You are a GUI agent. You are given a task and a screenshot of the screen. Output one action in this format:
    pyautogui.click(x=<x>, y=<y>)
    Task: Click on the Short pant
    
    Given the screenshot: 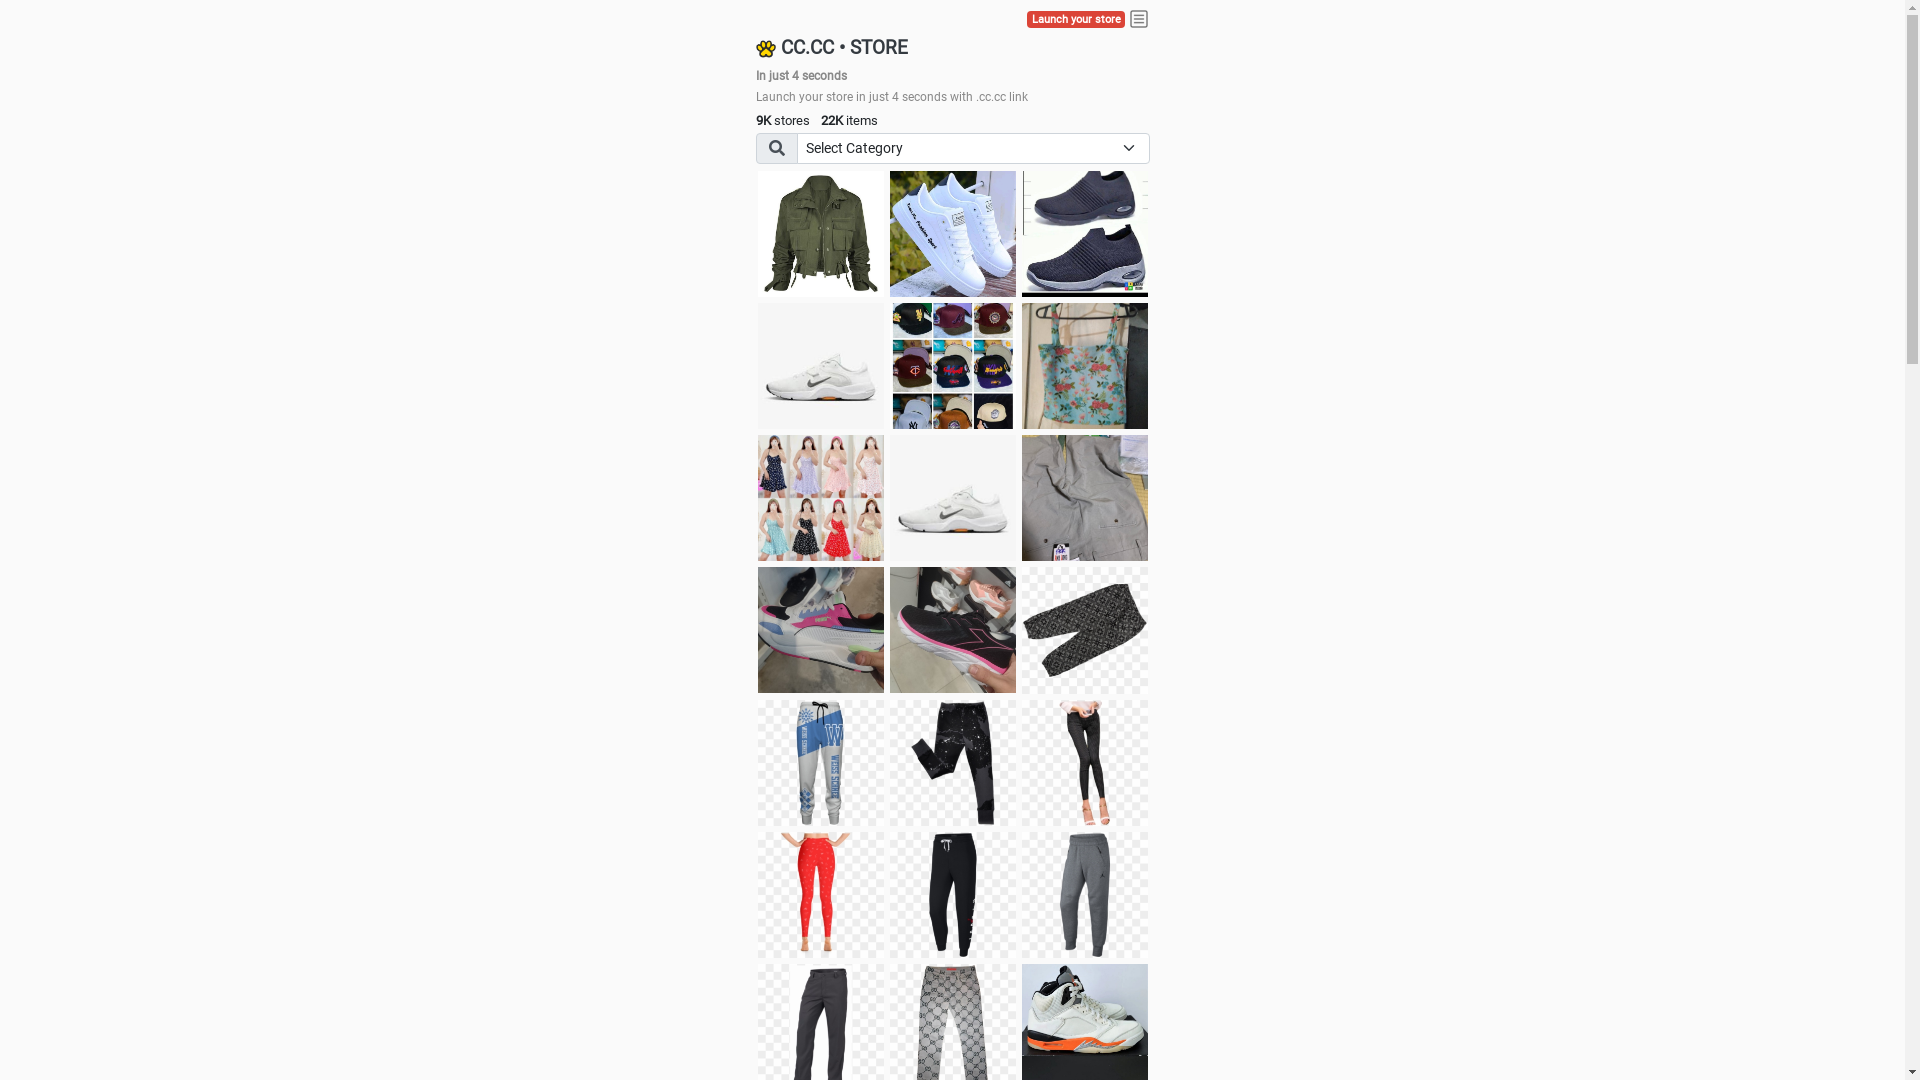 What is the action you would take?
    pyautogui.click(x=1085, y=630)
    